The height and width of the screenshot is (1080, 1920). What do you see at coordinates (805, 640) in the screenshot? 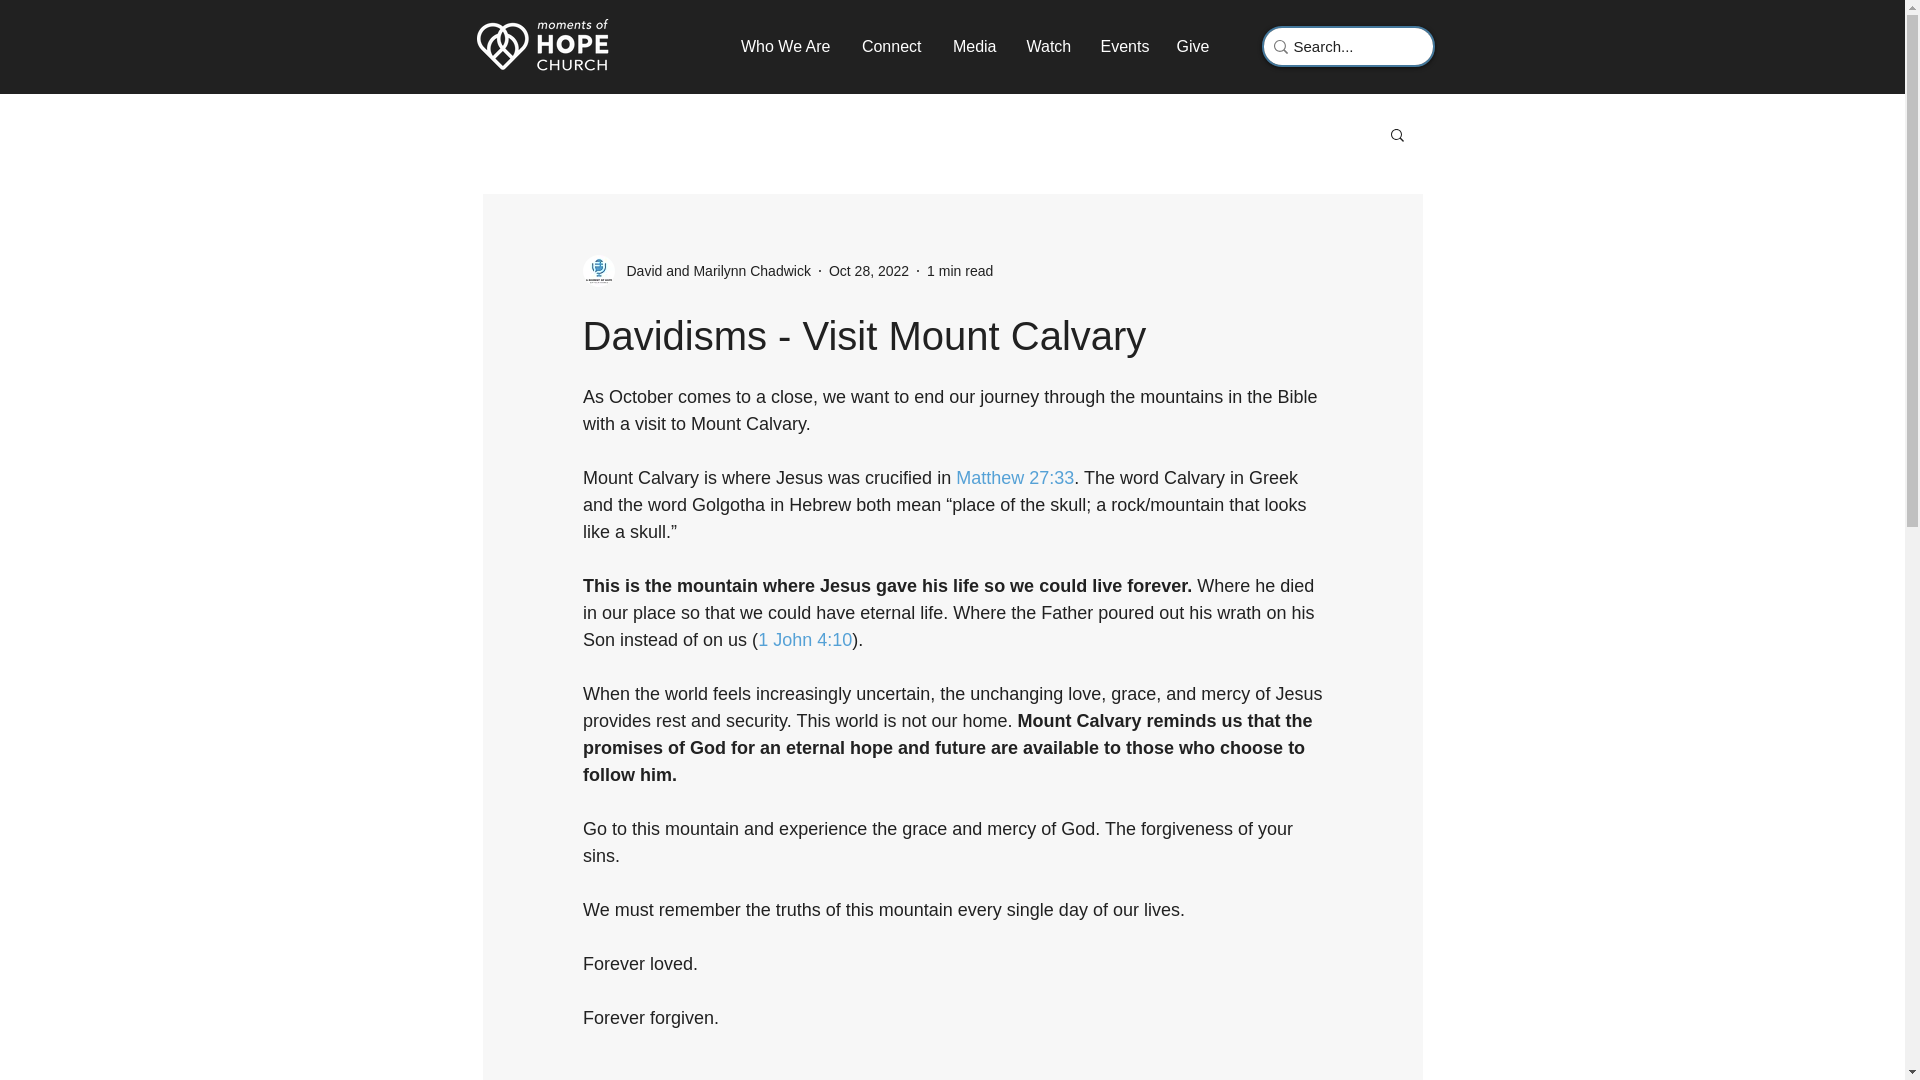
I see `1 John 4:10` at bounding box center [805, 640].